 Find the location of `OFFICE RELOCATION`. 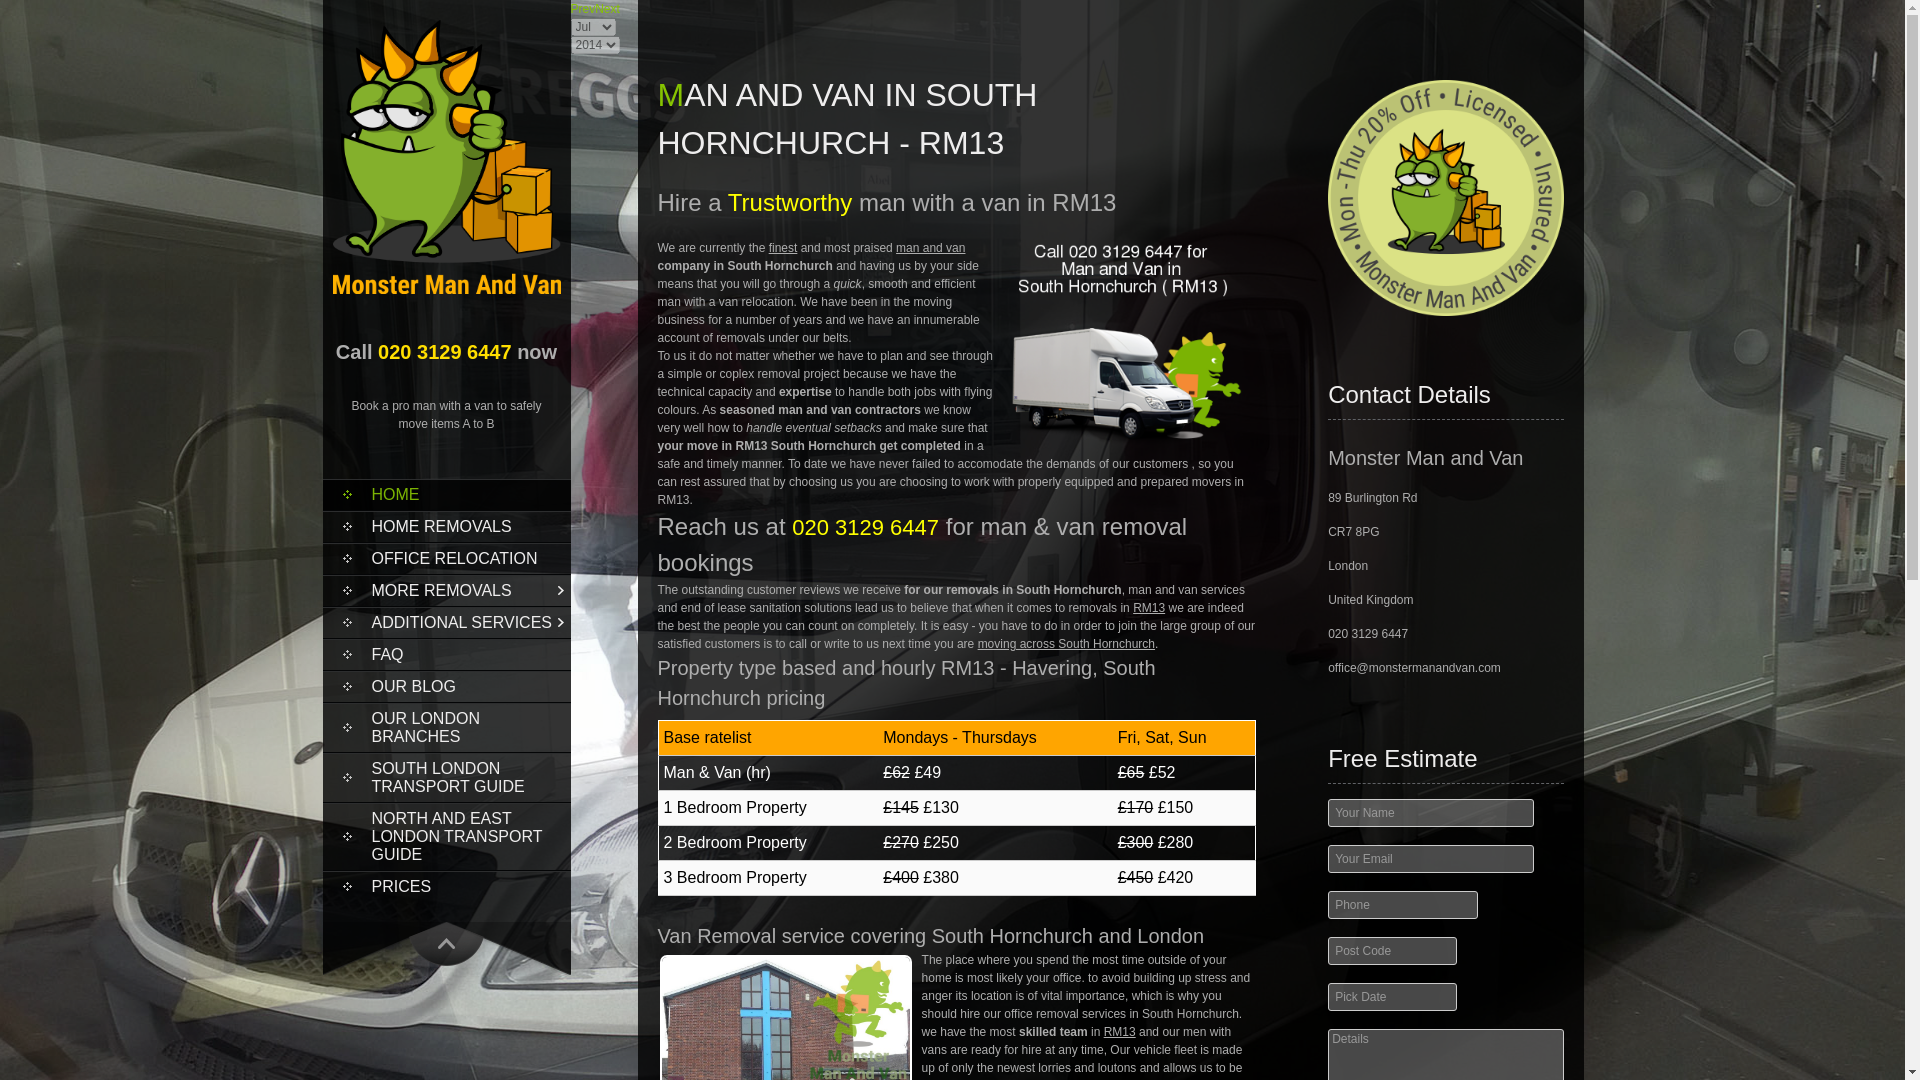

OFFICE RELOCATION is located at coordinates (446, 558).